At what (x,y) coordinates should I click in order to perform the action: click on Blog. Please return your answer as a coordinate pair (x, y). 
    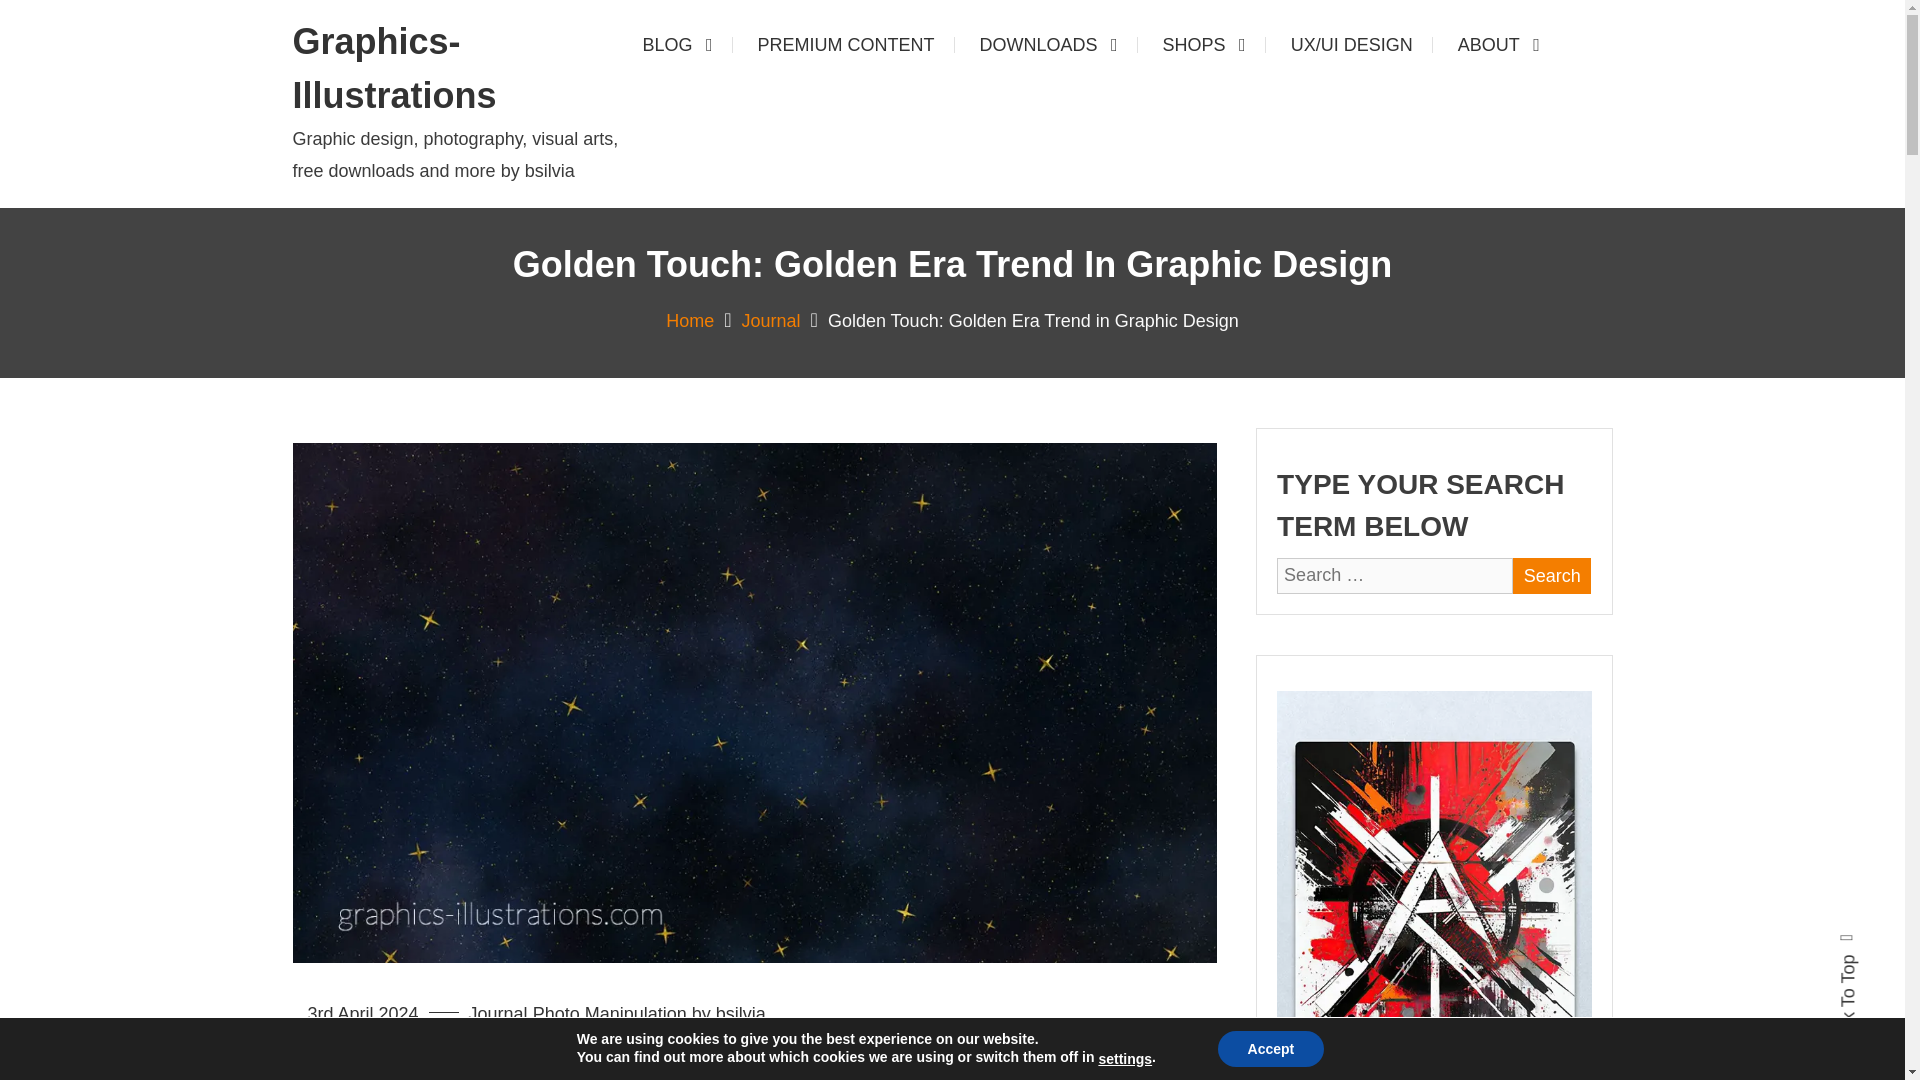
    Looking at the image, I should click on (676, 44).